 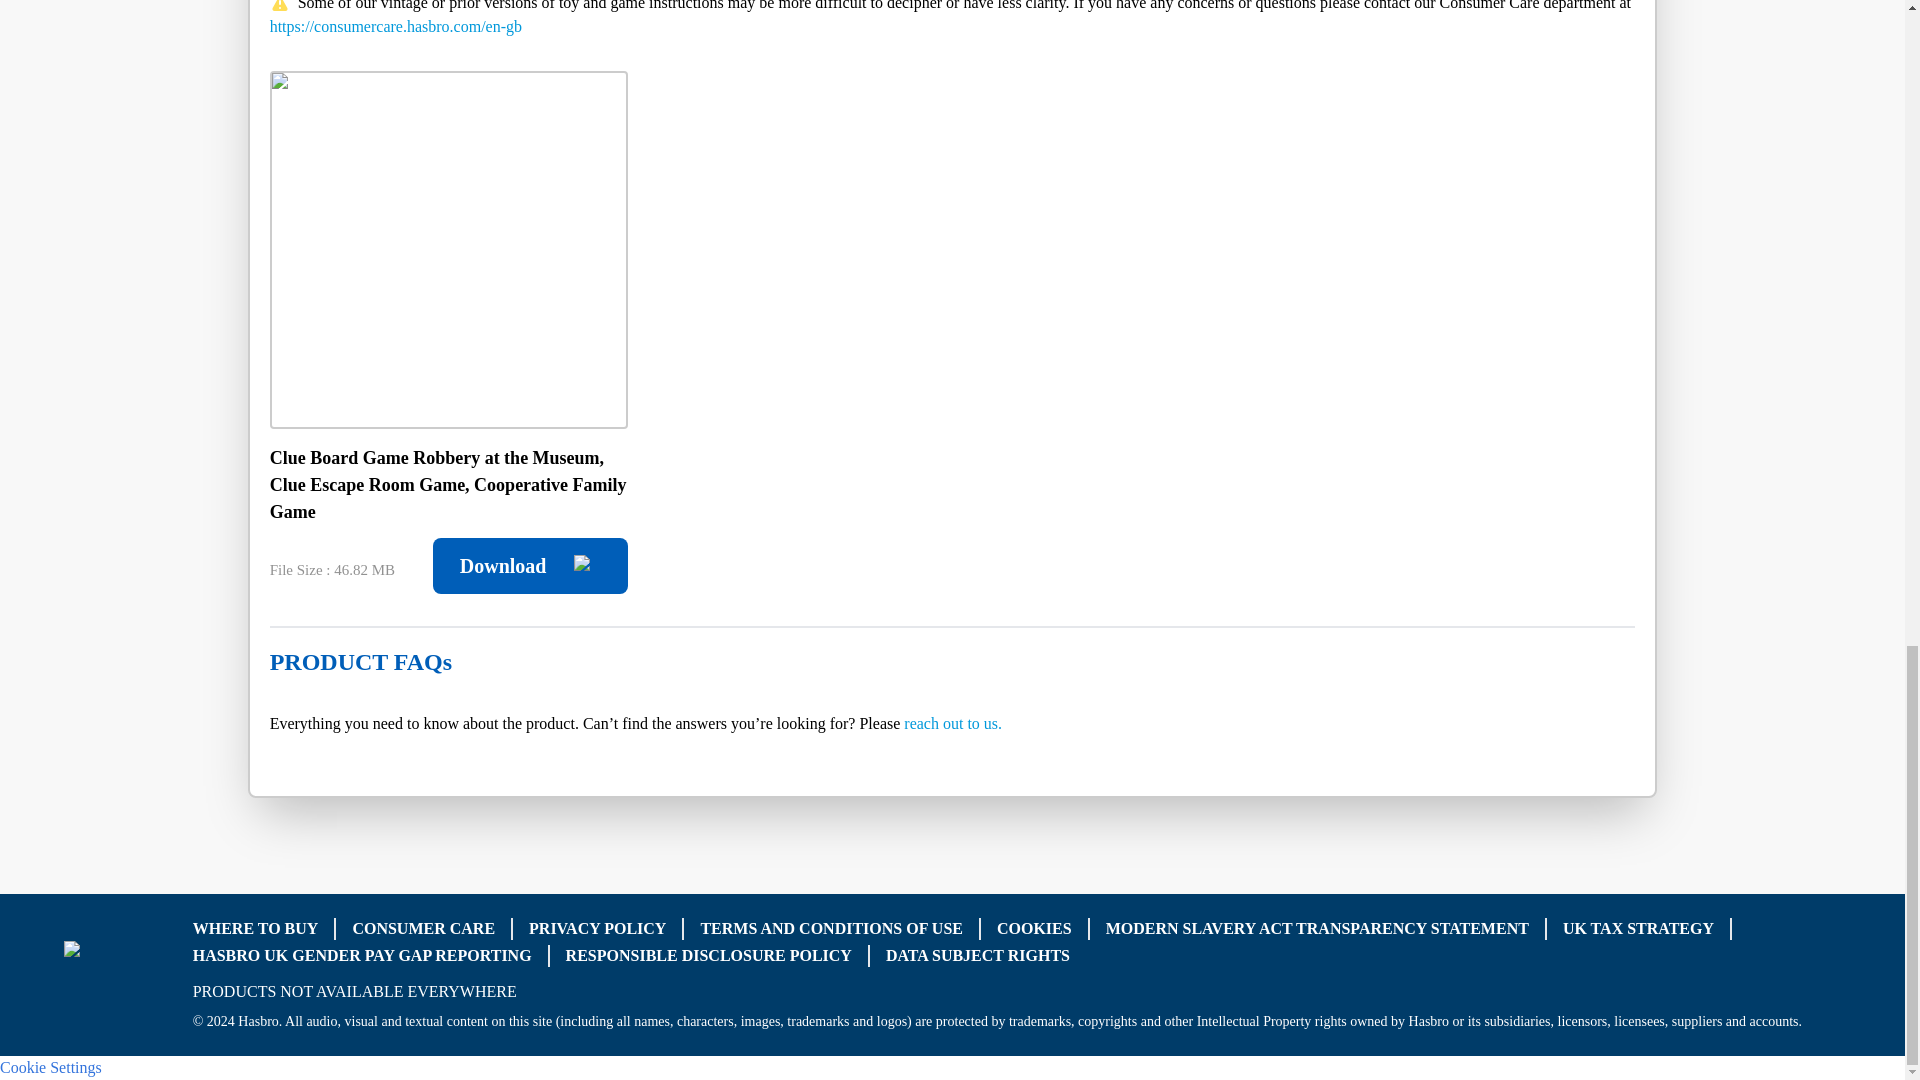 I want to click on MODERN SLAVERY ACT TRANSPARENCY STATEMENT, so click(x=1316, y=928).